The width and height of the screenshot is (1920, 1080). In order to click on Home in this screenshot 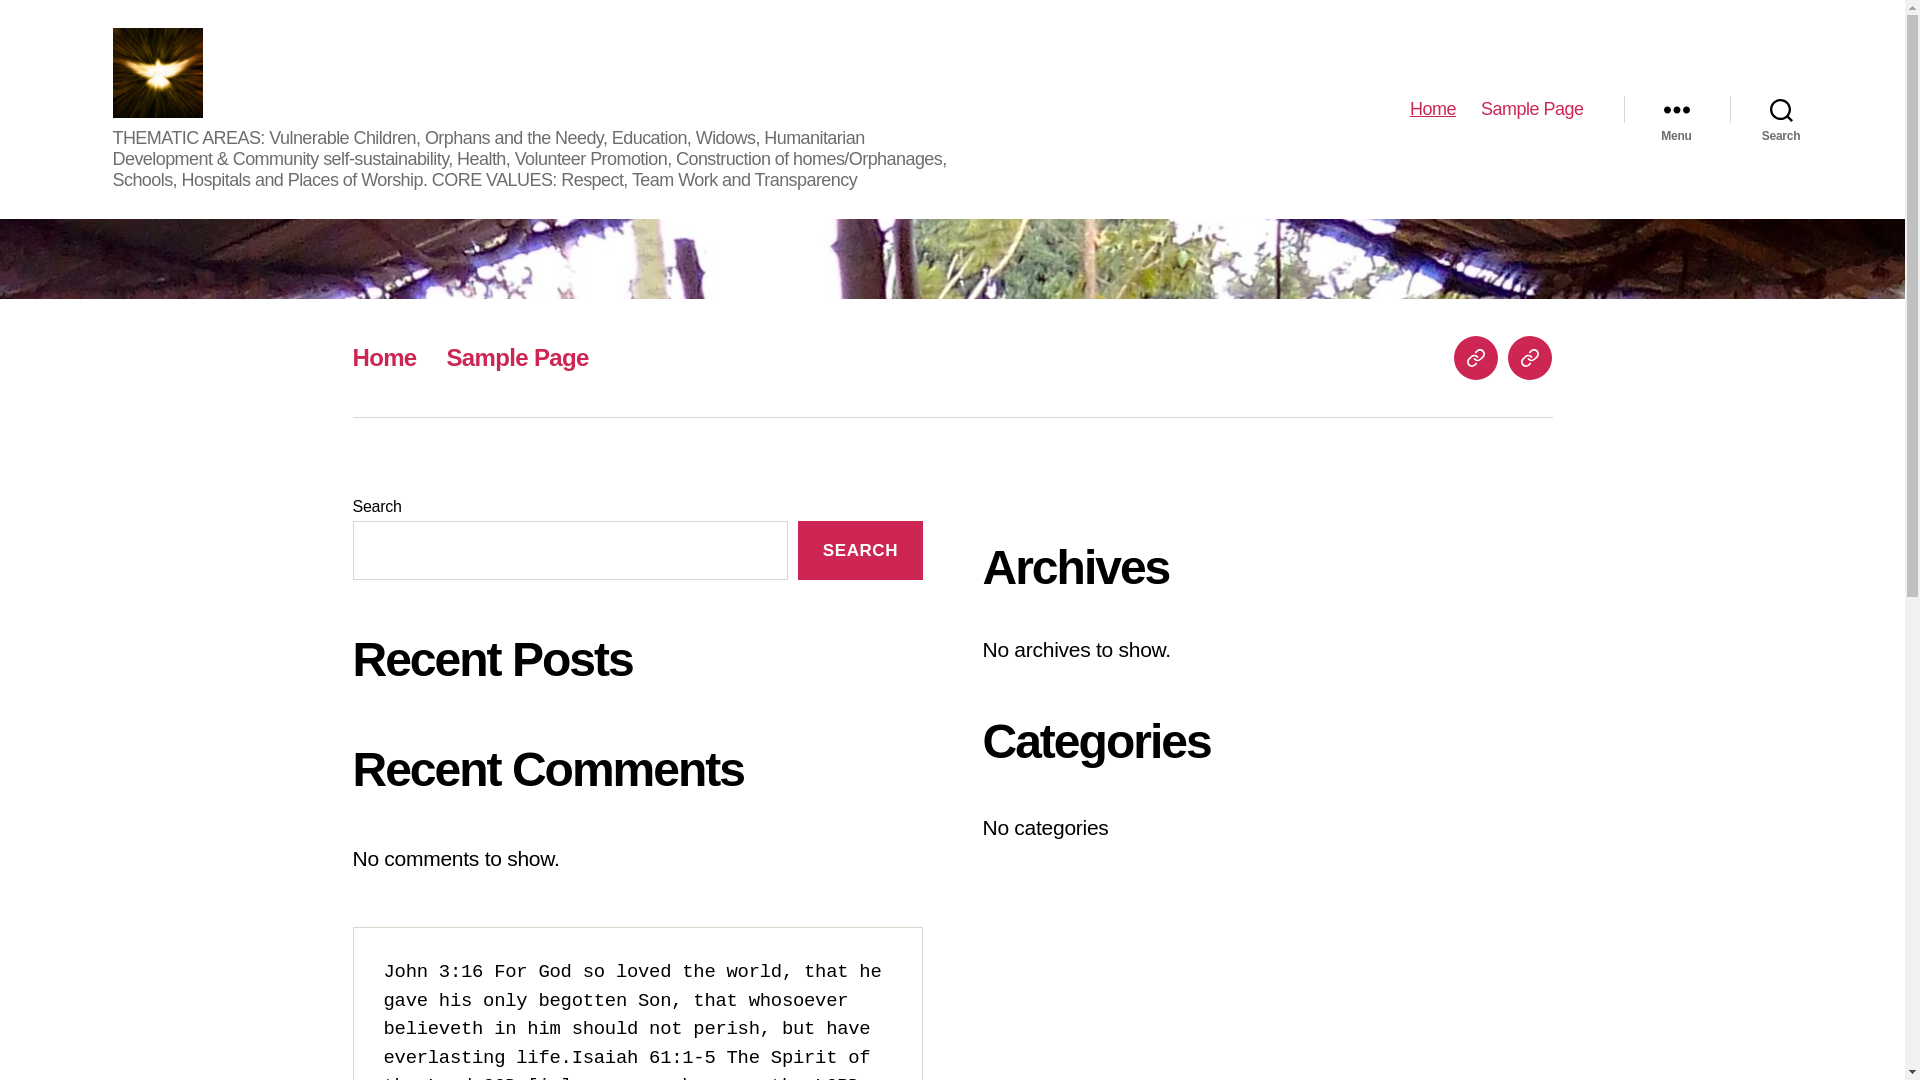, I will do `click(1476, 358)`.